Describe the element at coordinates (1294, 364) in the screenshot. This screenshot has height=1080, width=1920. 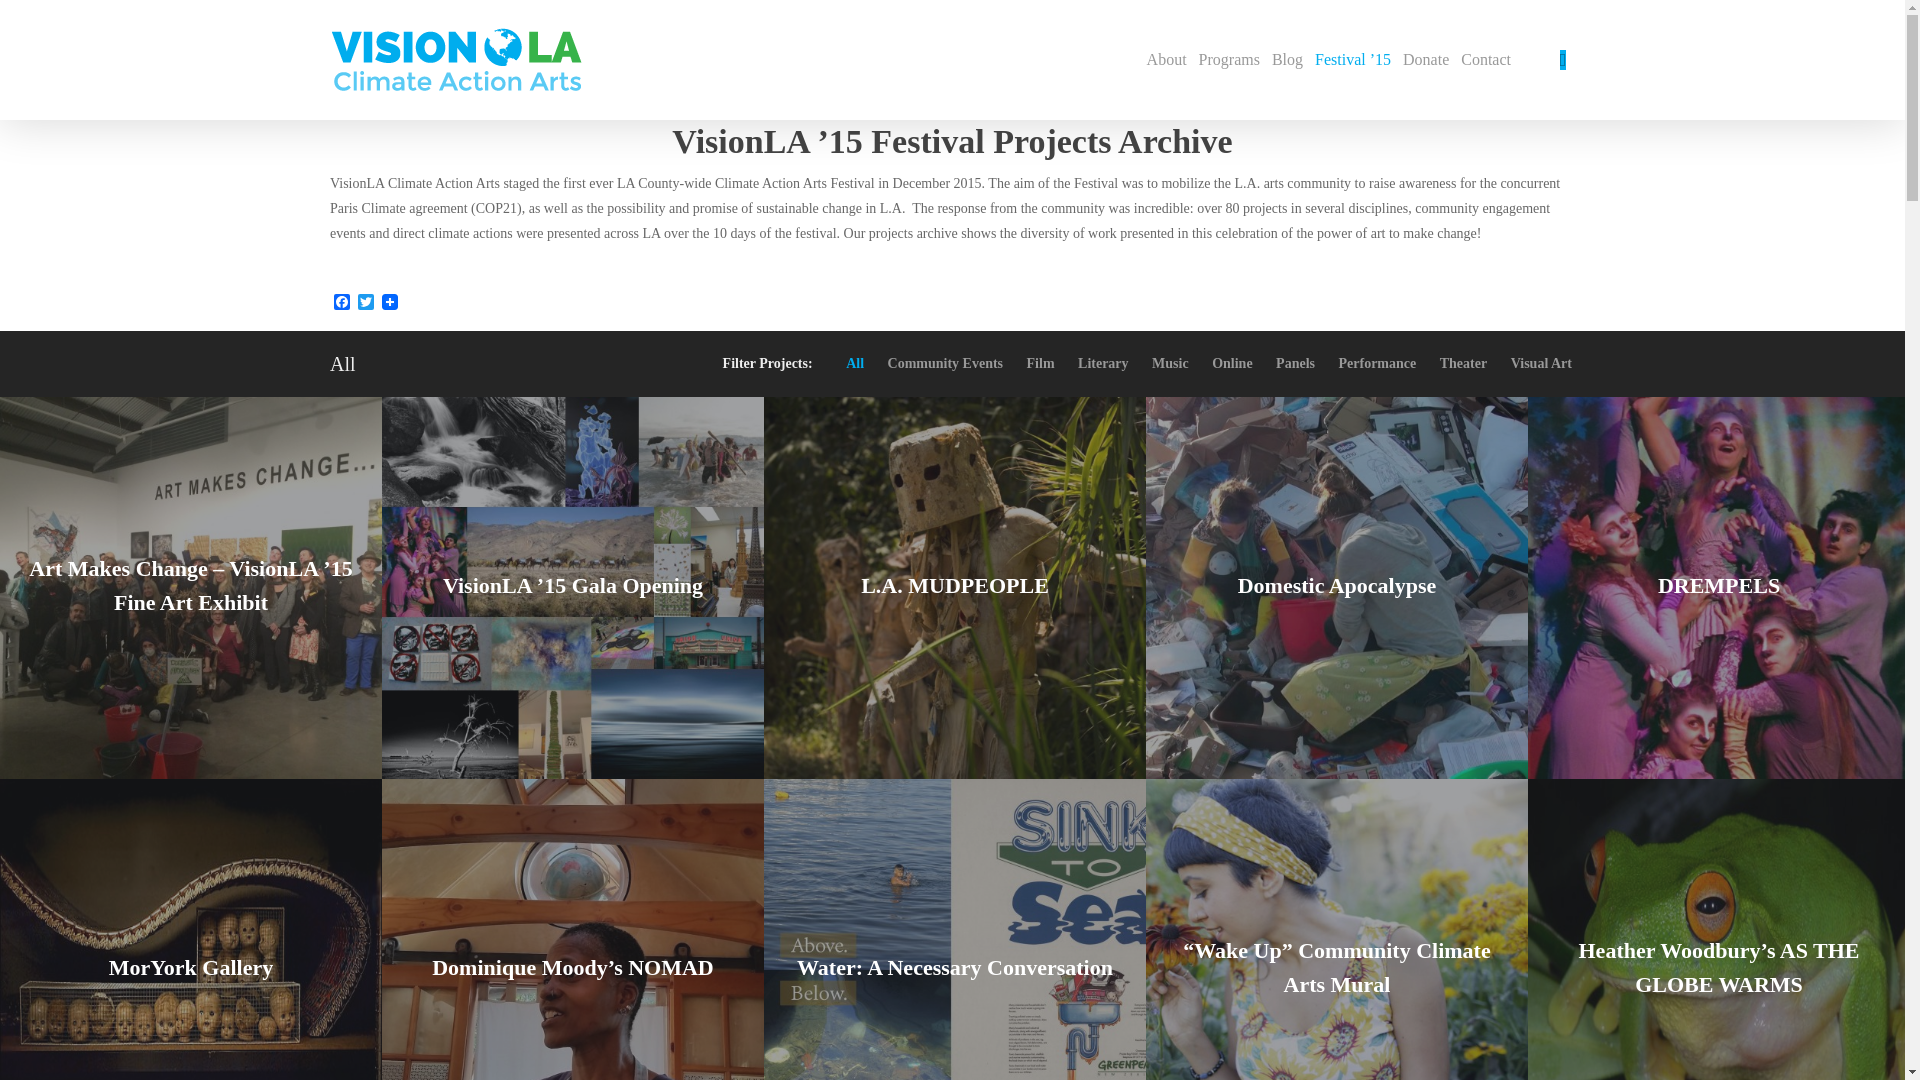
I see `Panels` at that location.